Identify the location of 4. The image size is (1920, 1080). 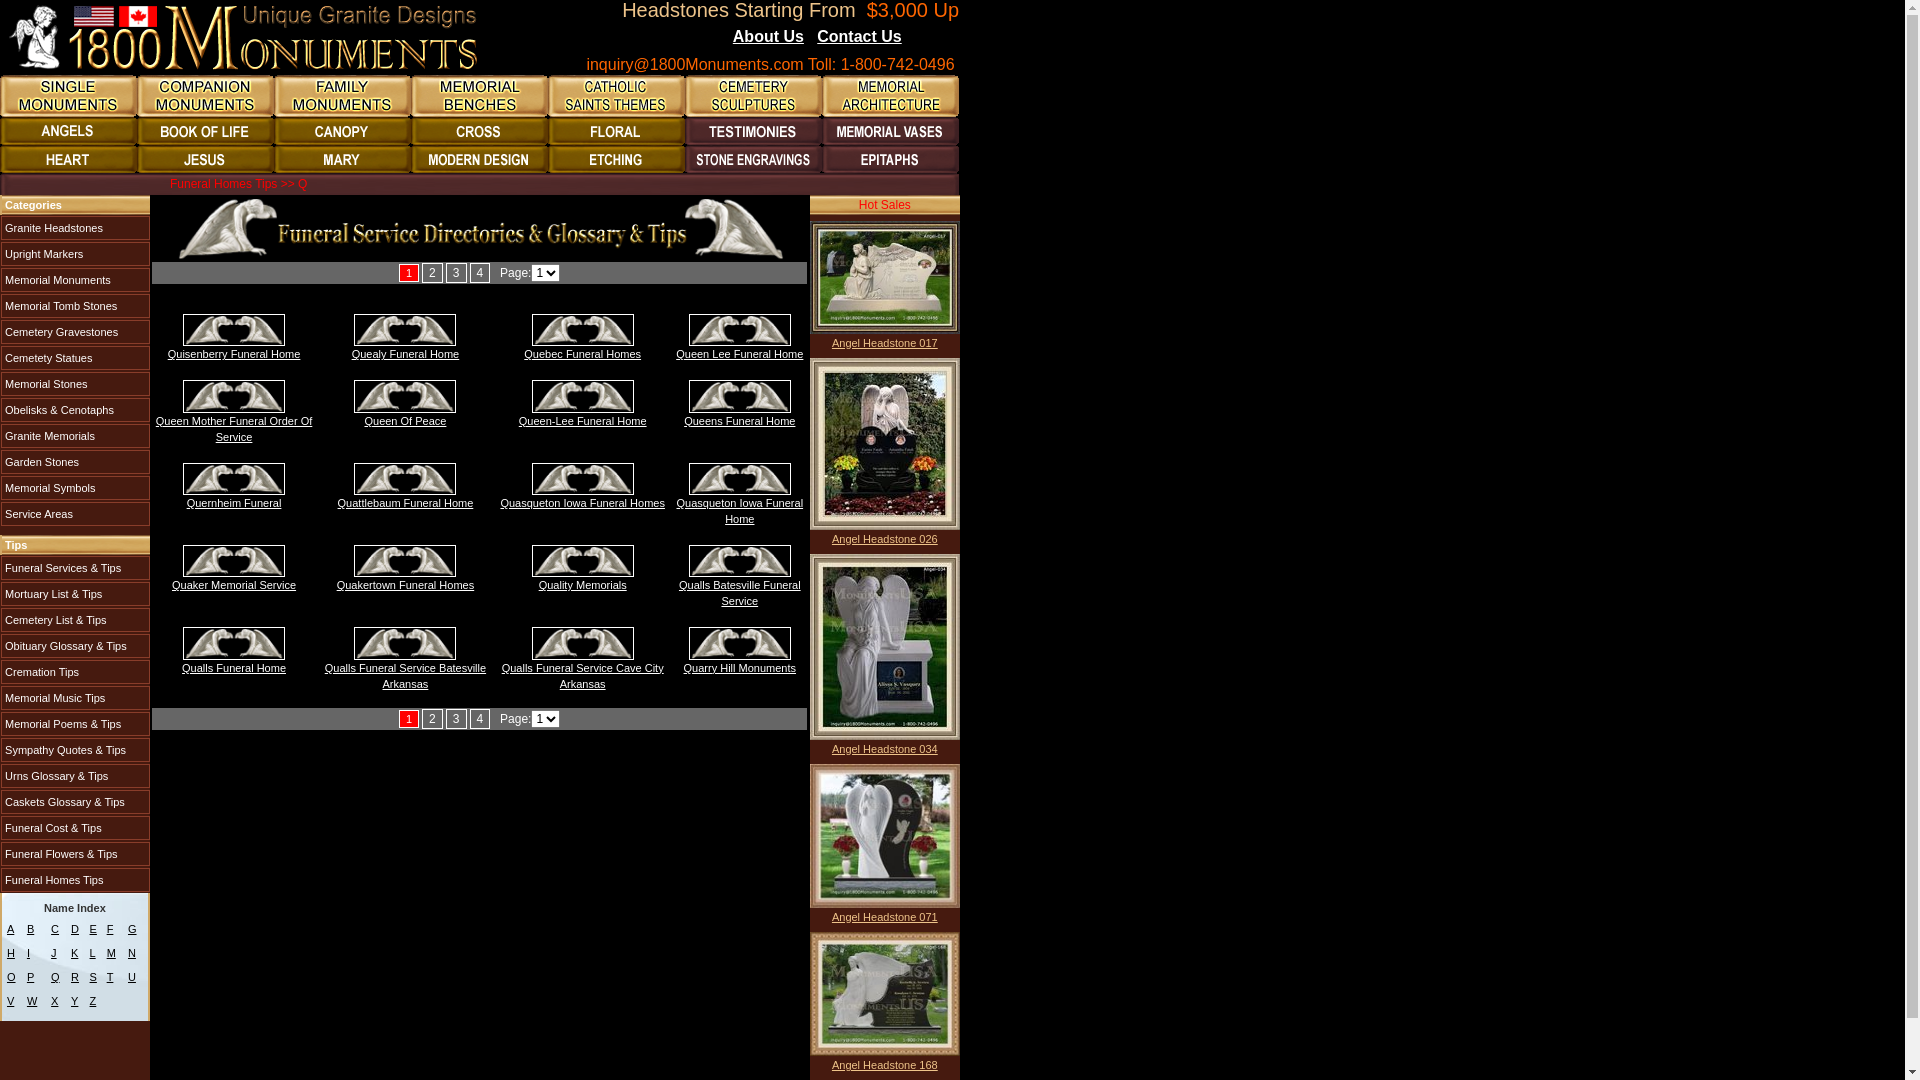
(480, 719).